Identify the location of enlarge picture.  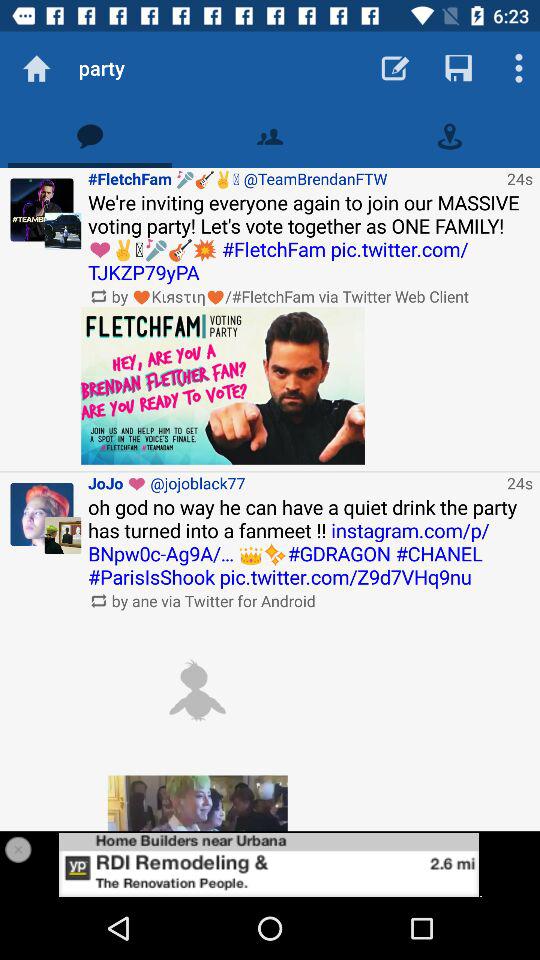
(197, 803).